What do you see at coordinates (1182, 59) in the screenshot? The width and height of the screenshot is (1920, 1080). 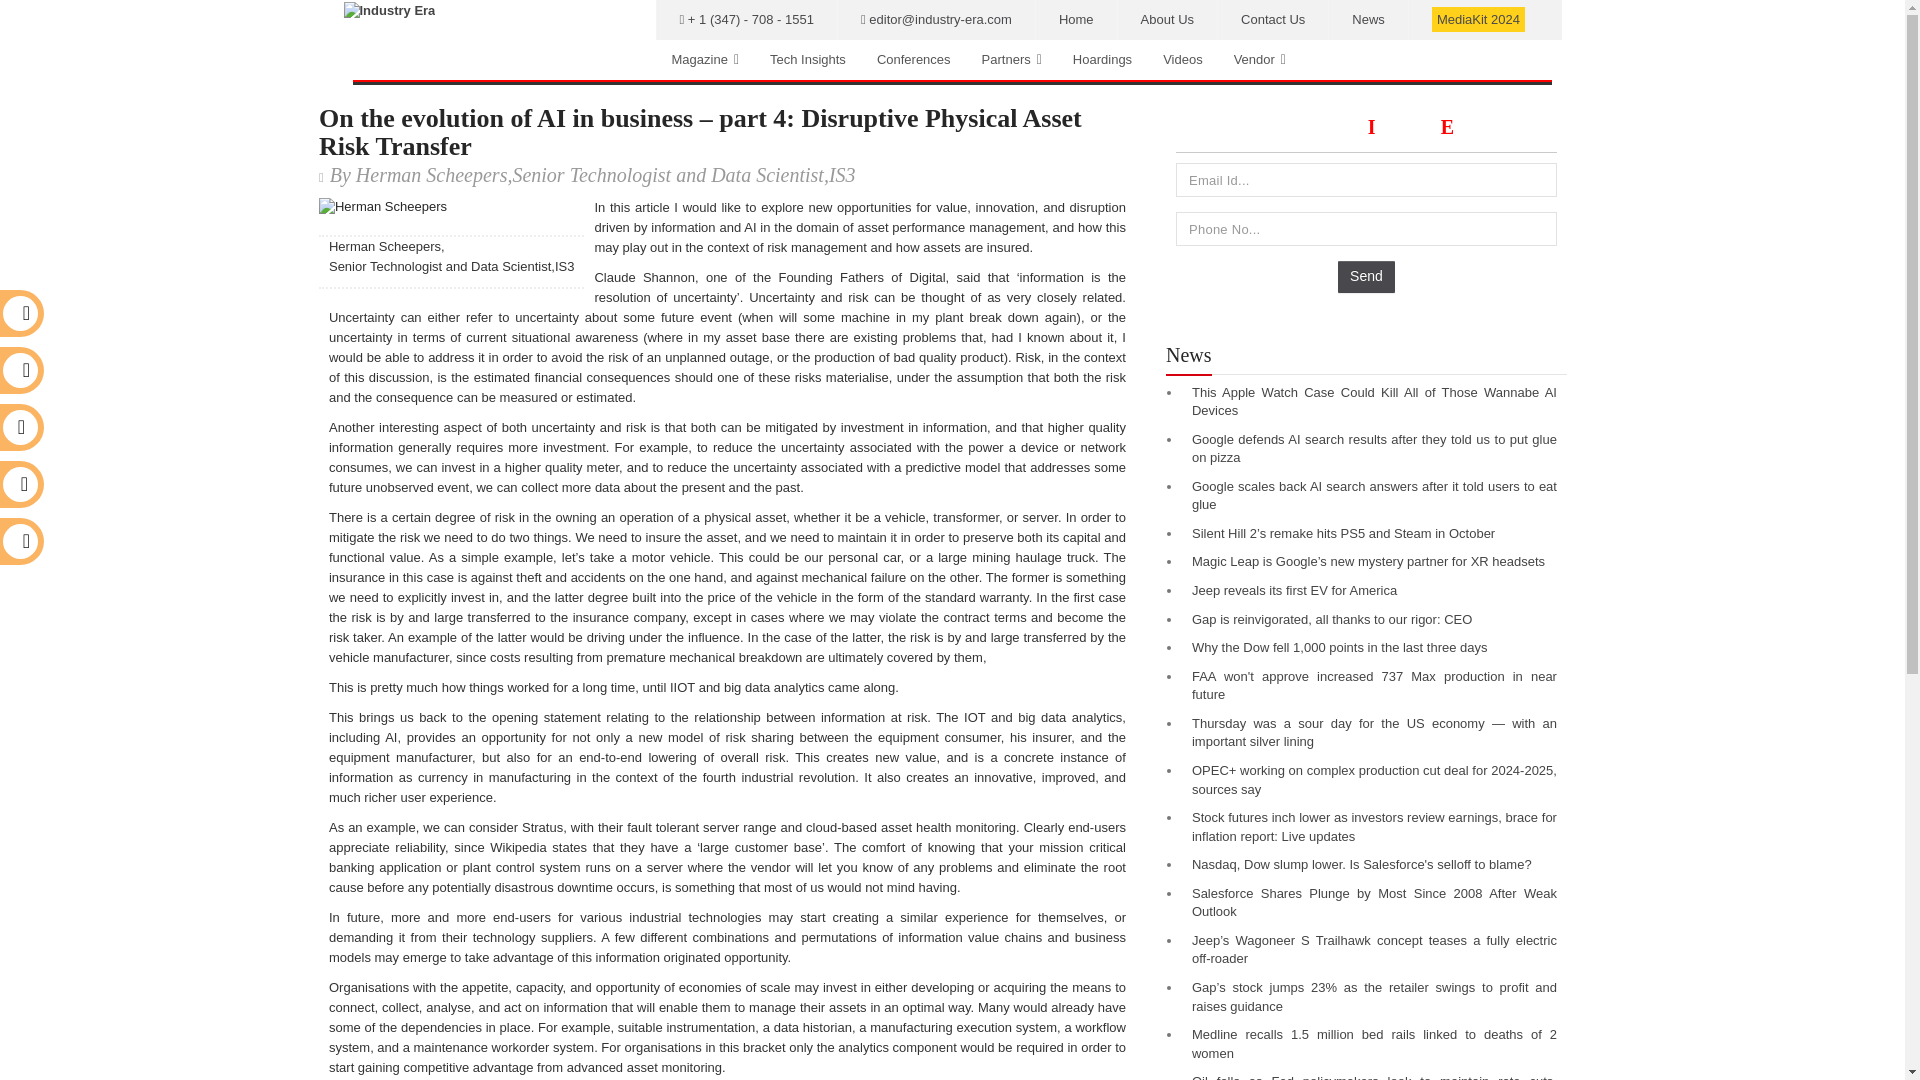 I see `Videos` at bounding box center [1182, 59].